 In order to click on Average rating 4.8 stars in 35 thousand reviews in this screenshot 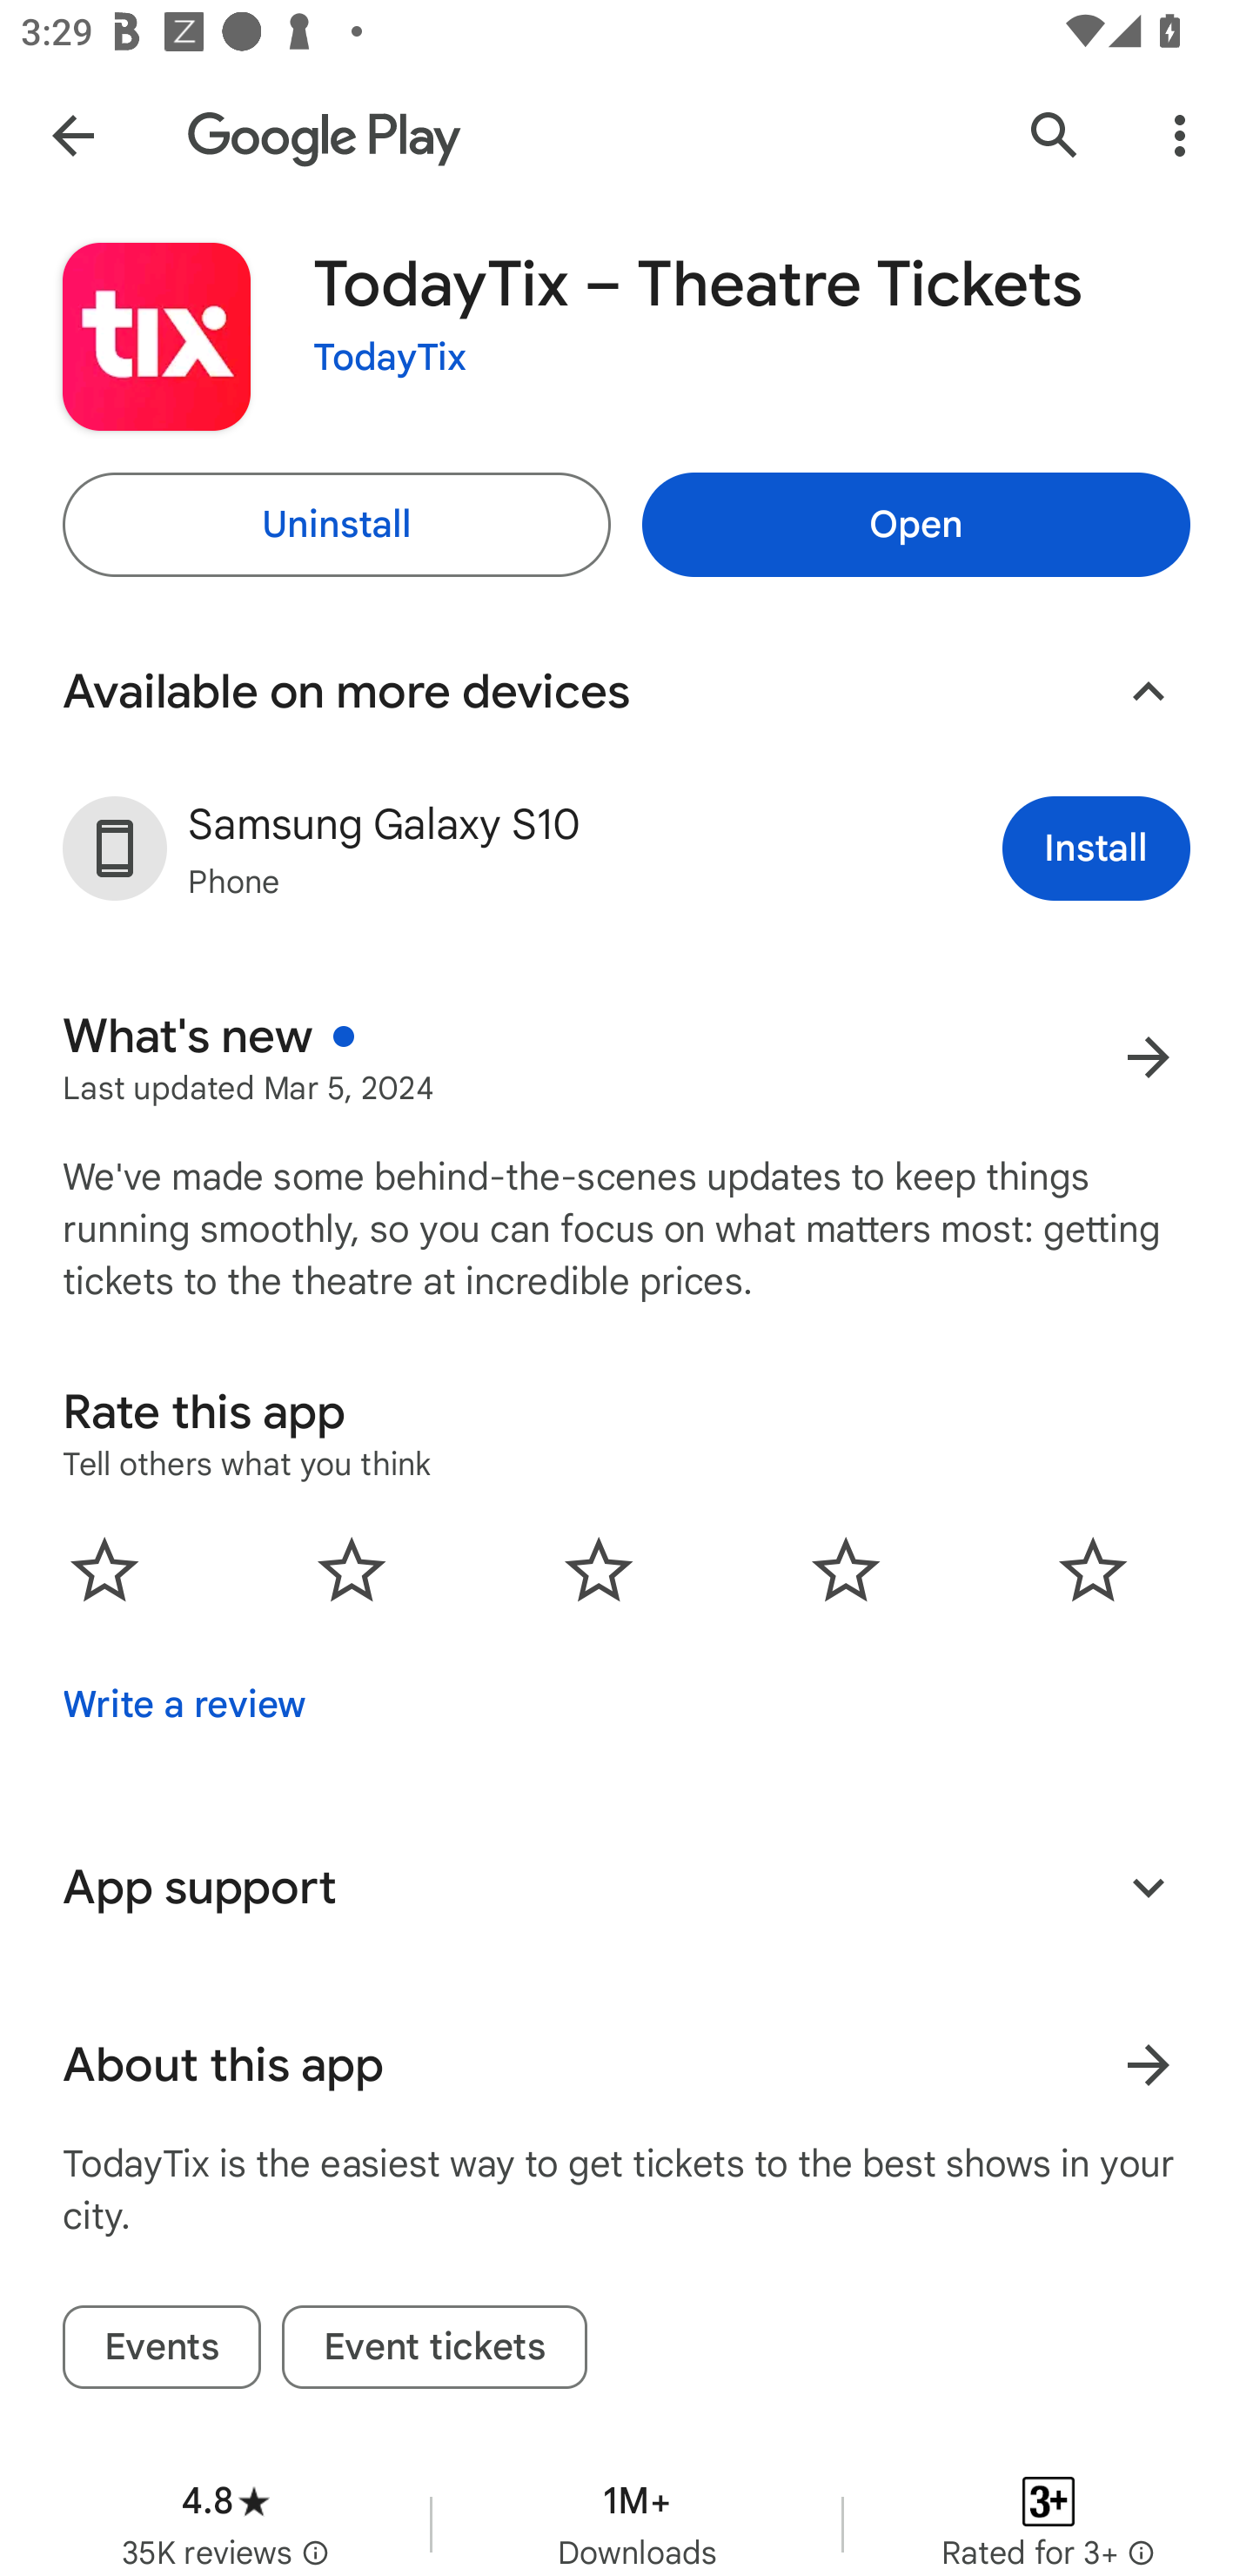, I will do `click(225, 2509)`.